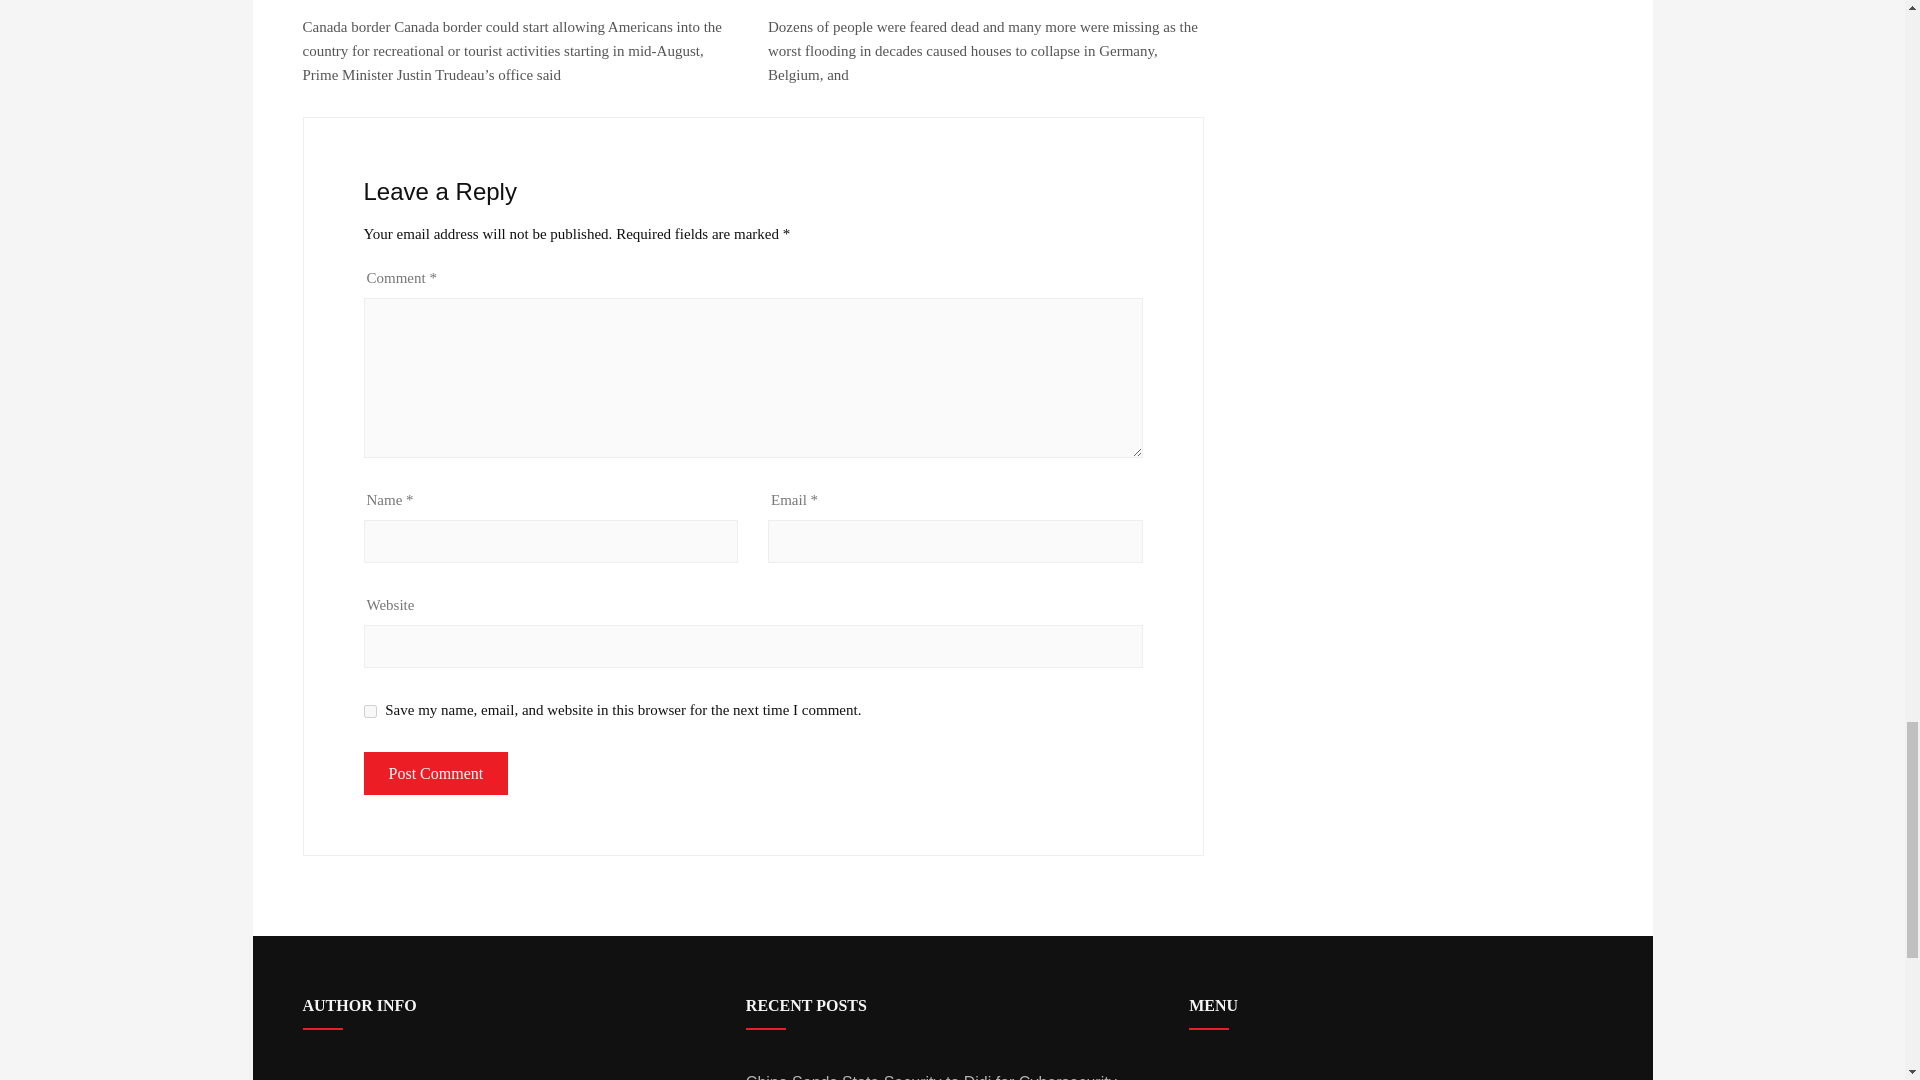 The width and height of the screenshot is (1920, 1080). What do you see at coordinates (436, 773) in the screenshot?
I see `Post Comment` at bounding box center [436, 773].